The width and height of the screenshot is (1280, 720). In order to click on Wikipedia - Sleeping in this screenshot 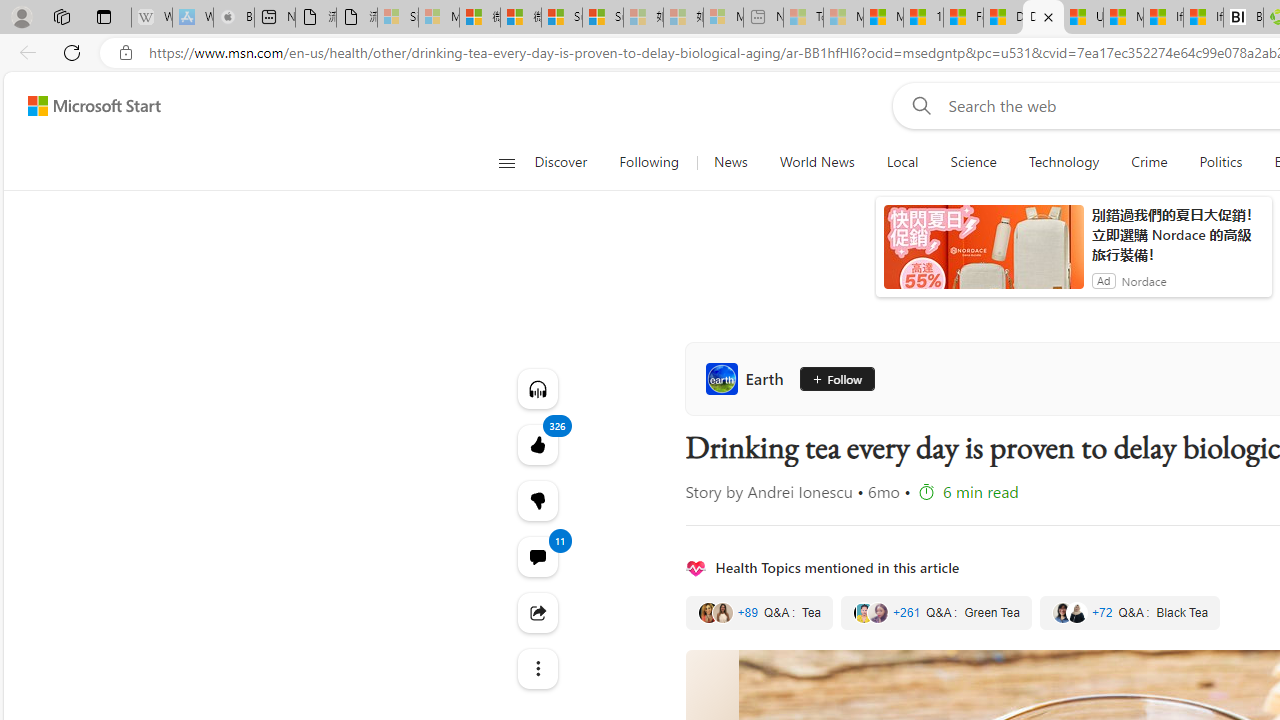, I will do `click(151, 18)`.